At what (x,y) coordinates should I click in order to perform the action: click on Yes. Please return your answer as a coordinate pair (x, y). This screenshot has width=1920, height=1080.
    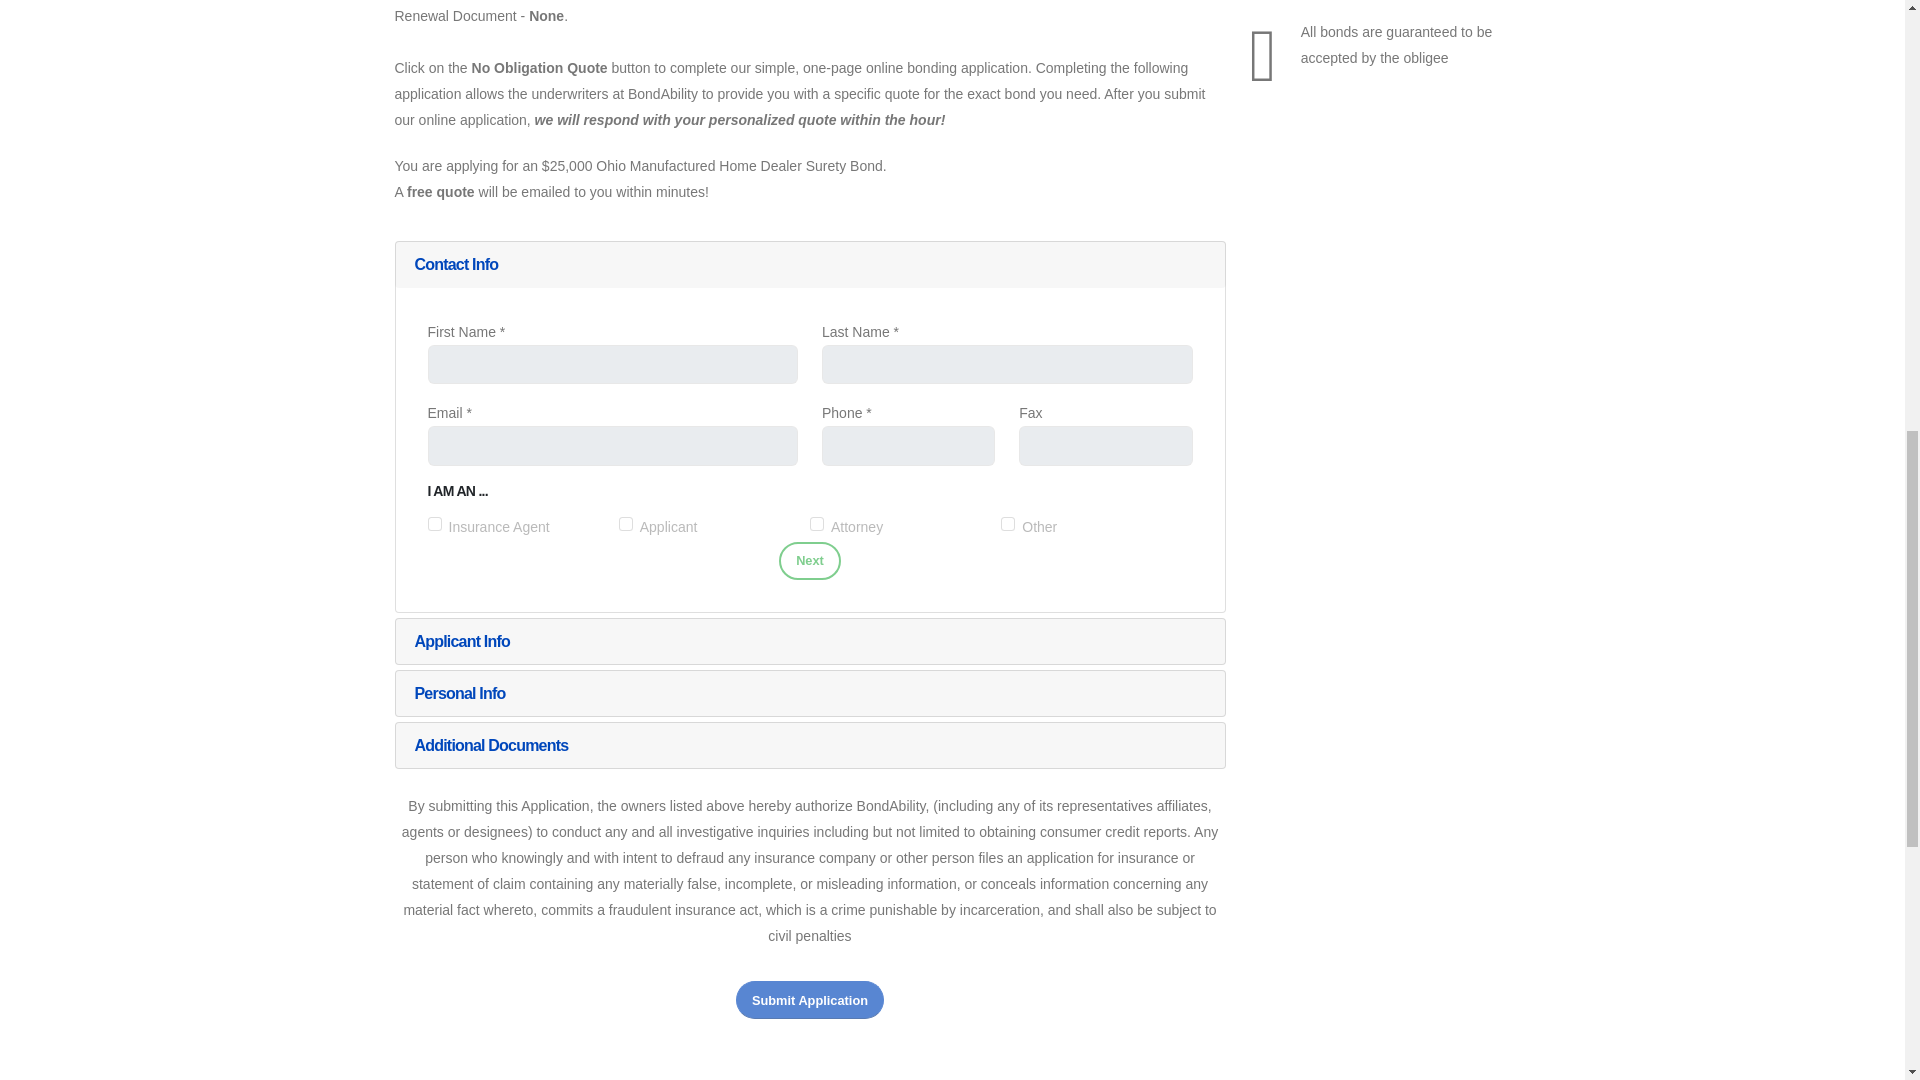
    Looking at the image, I should click on (1008, 524).